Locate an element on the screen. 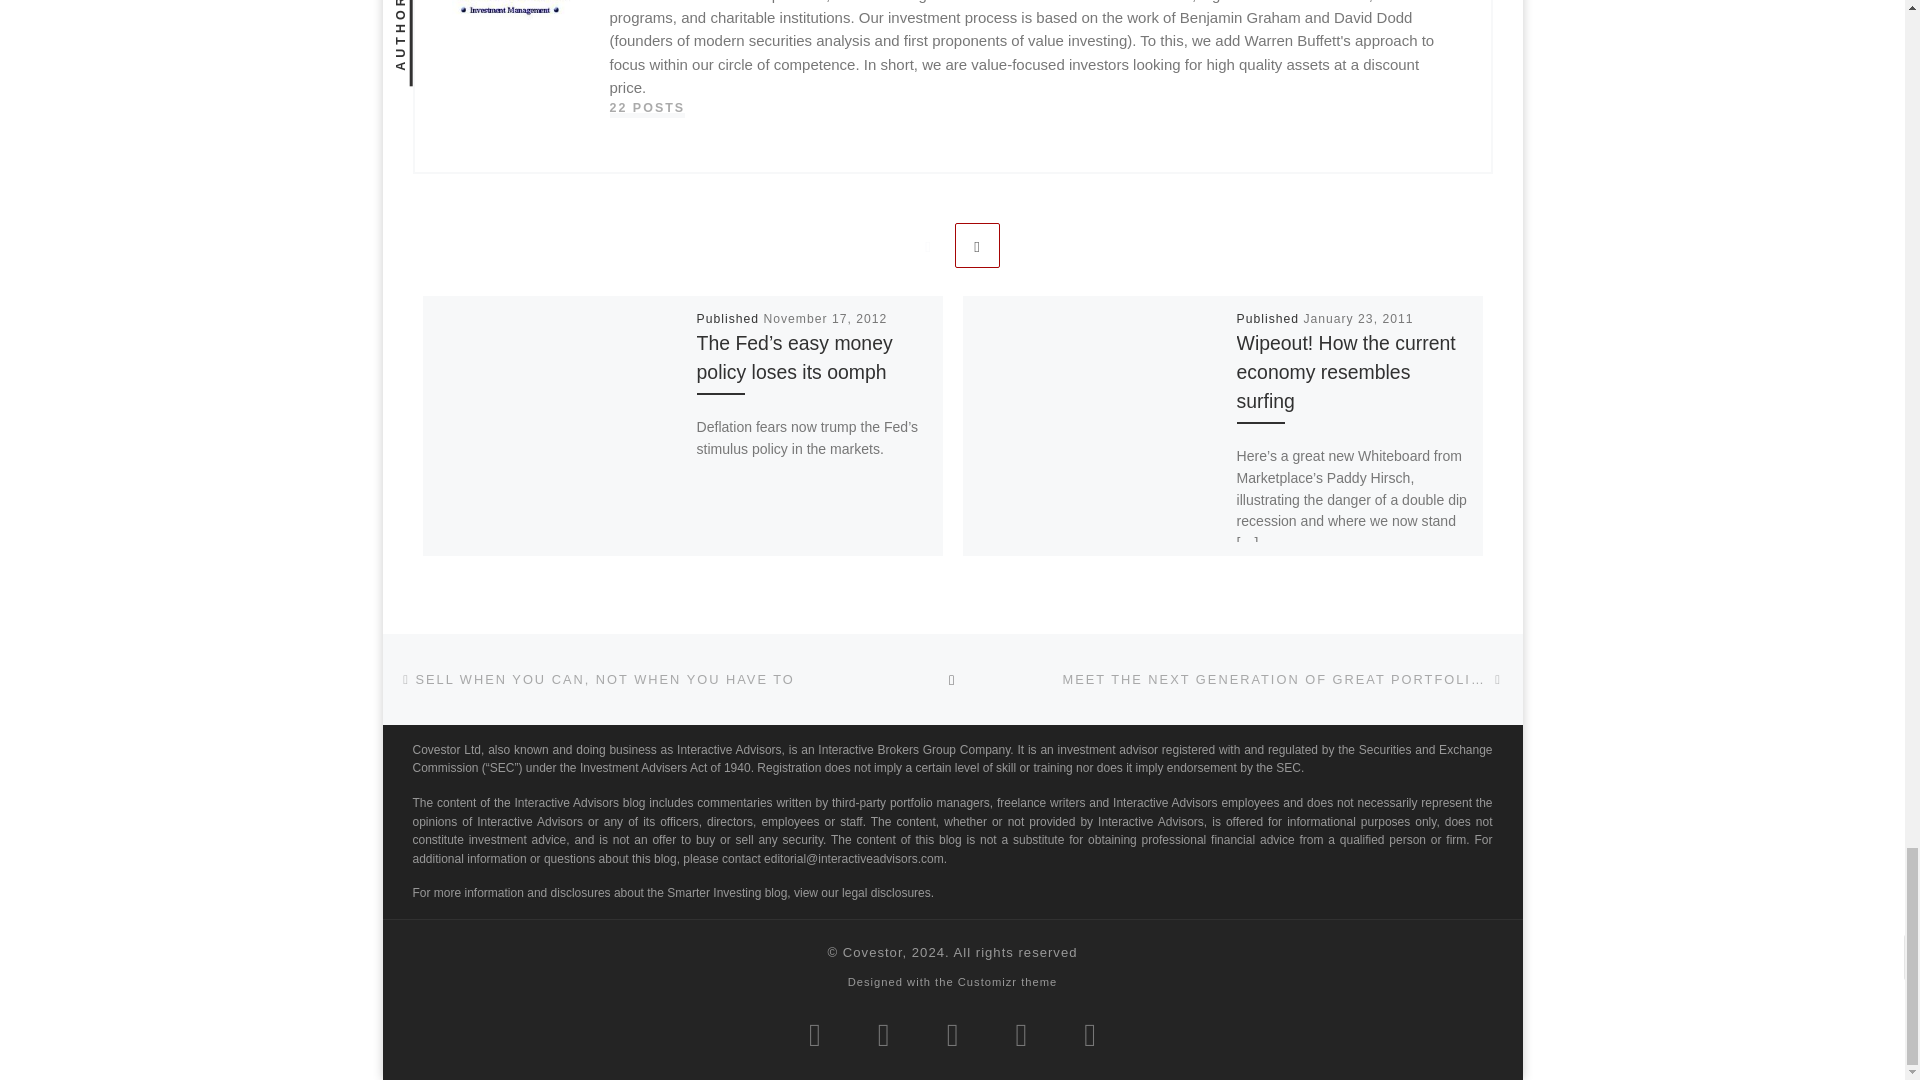 Image resolution: width=1920 pixels, height=1080 pixels. Customizr theme is located at coordinates (1008, 982).